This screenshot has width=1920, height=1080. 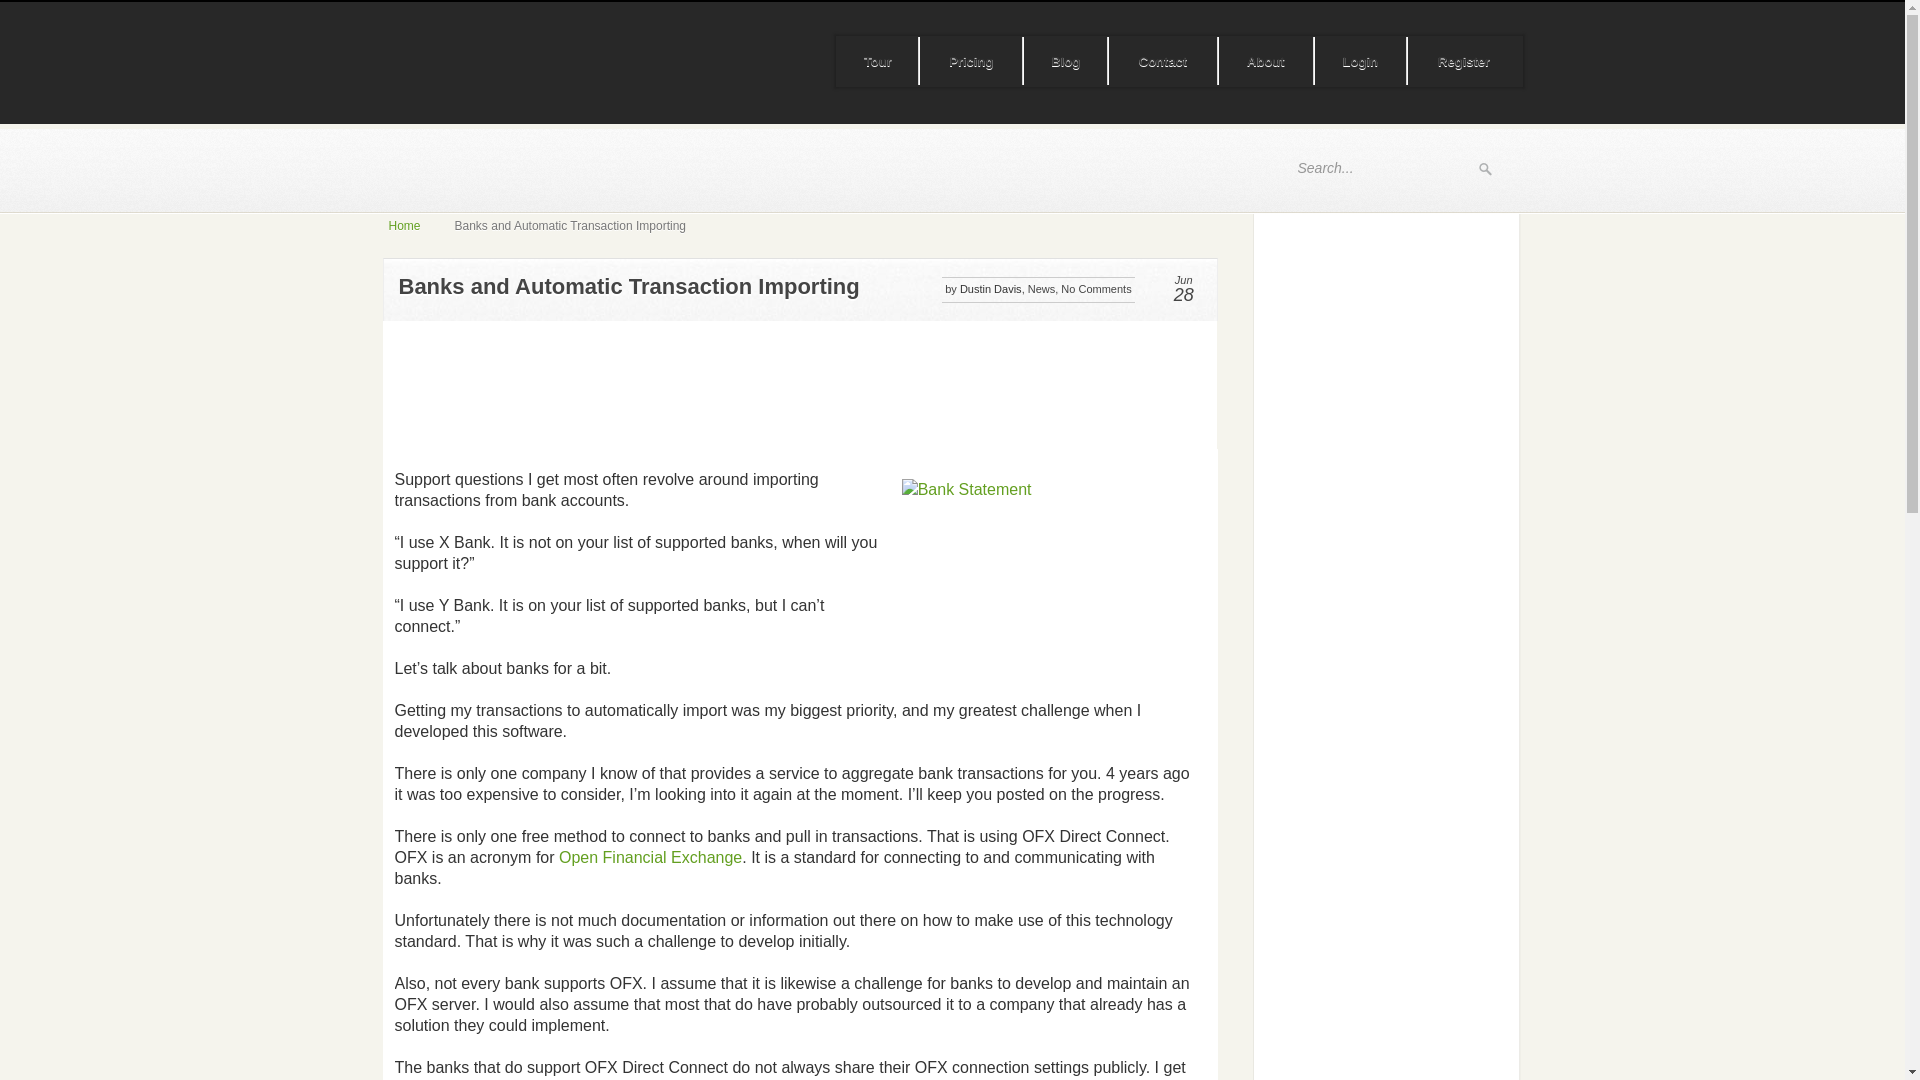 I want to click on Home, so click(x=404, y=226).